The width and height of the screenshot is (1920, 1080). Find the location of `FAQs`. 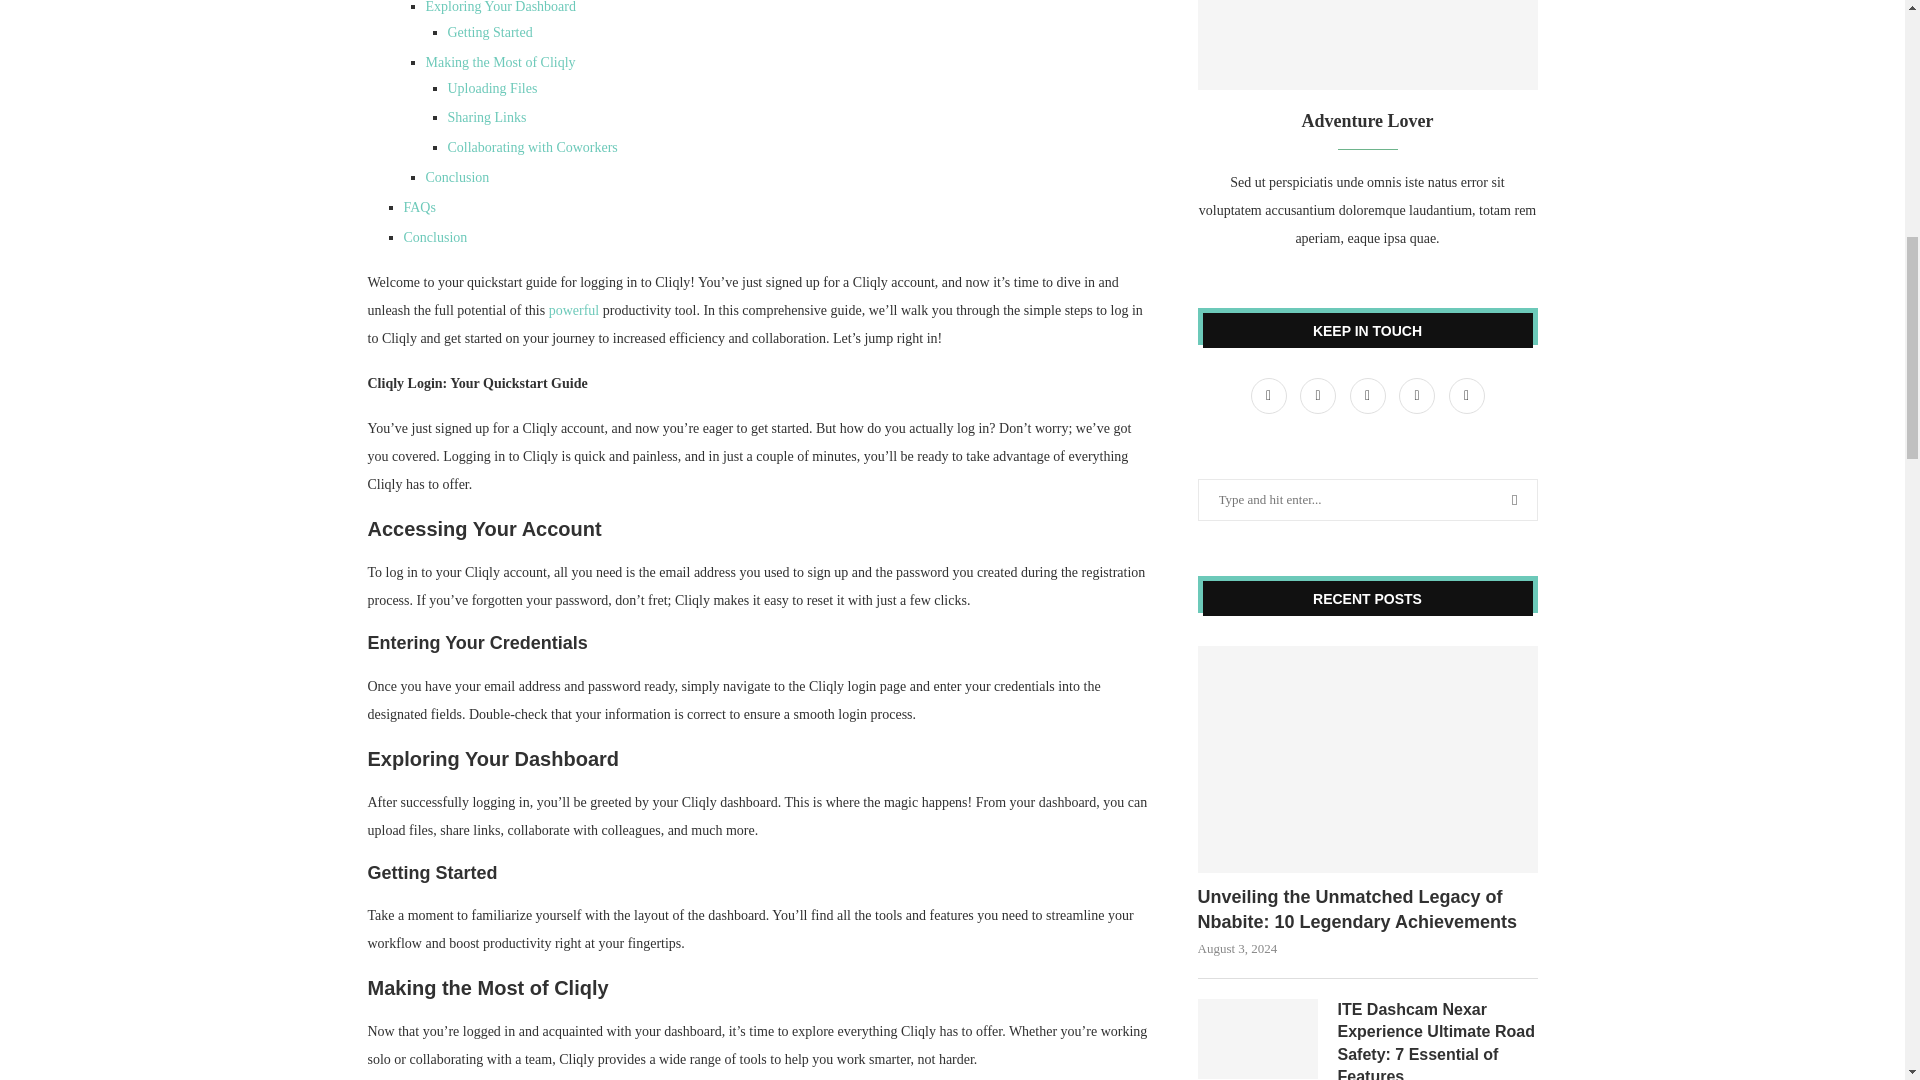

FAQs is located at coordinates (419, 206).